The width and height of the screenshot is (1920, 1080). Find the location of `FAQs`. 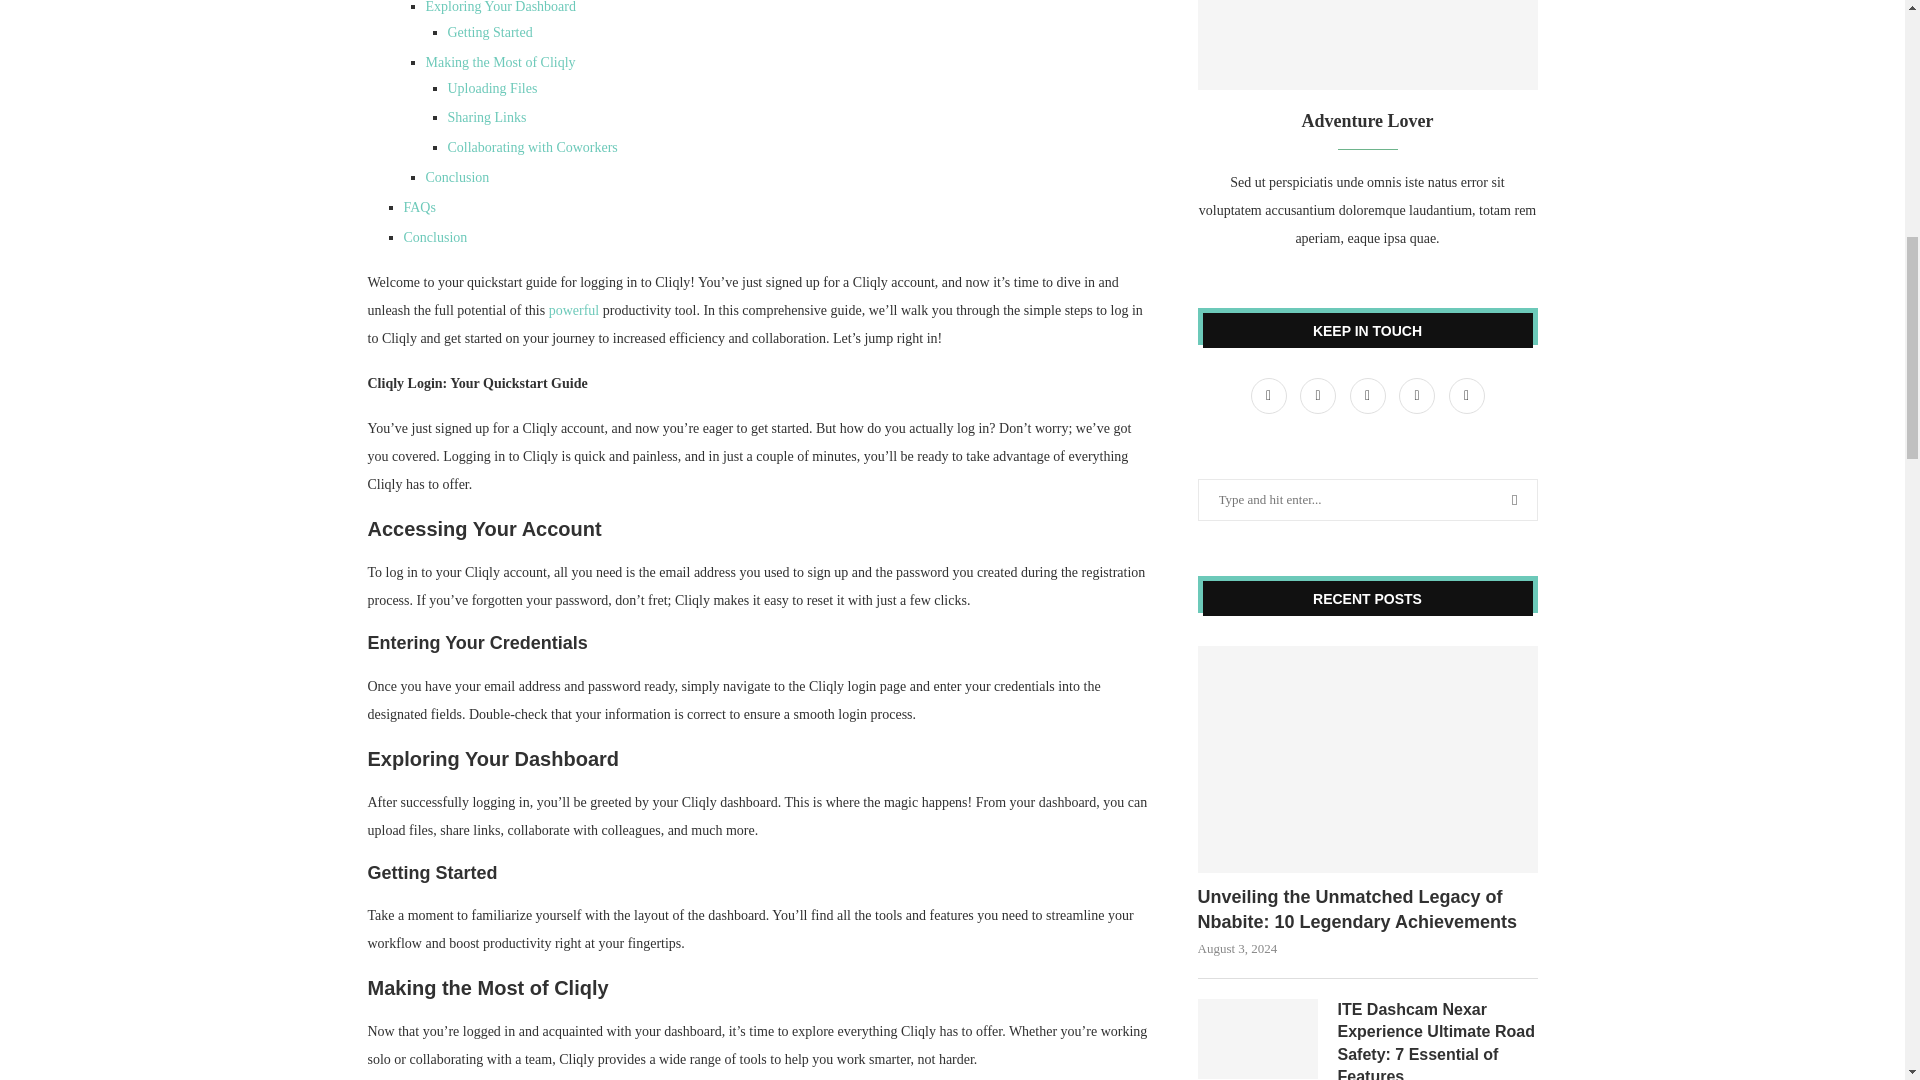

FAQs is located at coordinates (419, 206).